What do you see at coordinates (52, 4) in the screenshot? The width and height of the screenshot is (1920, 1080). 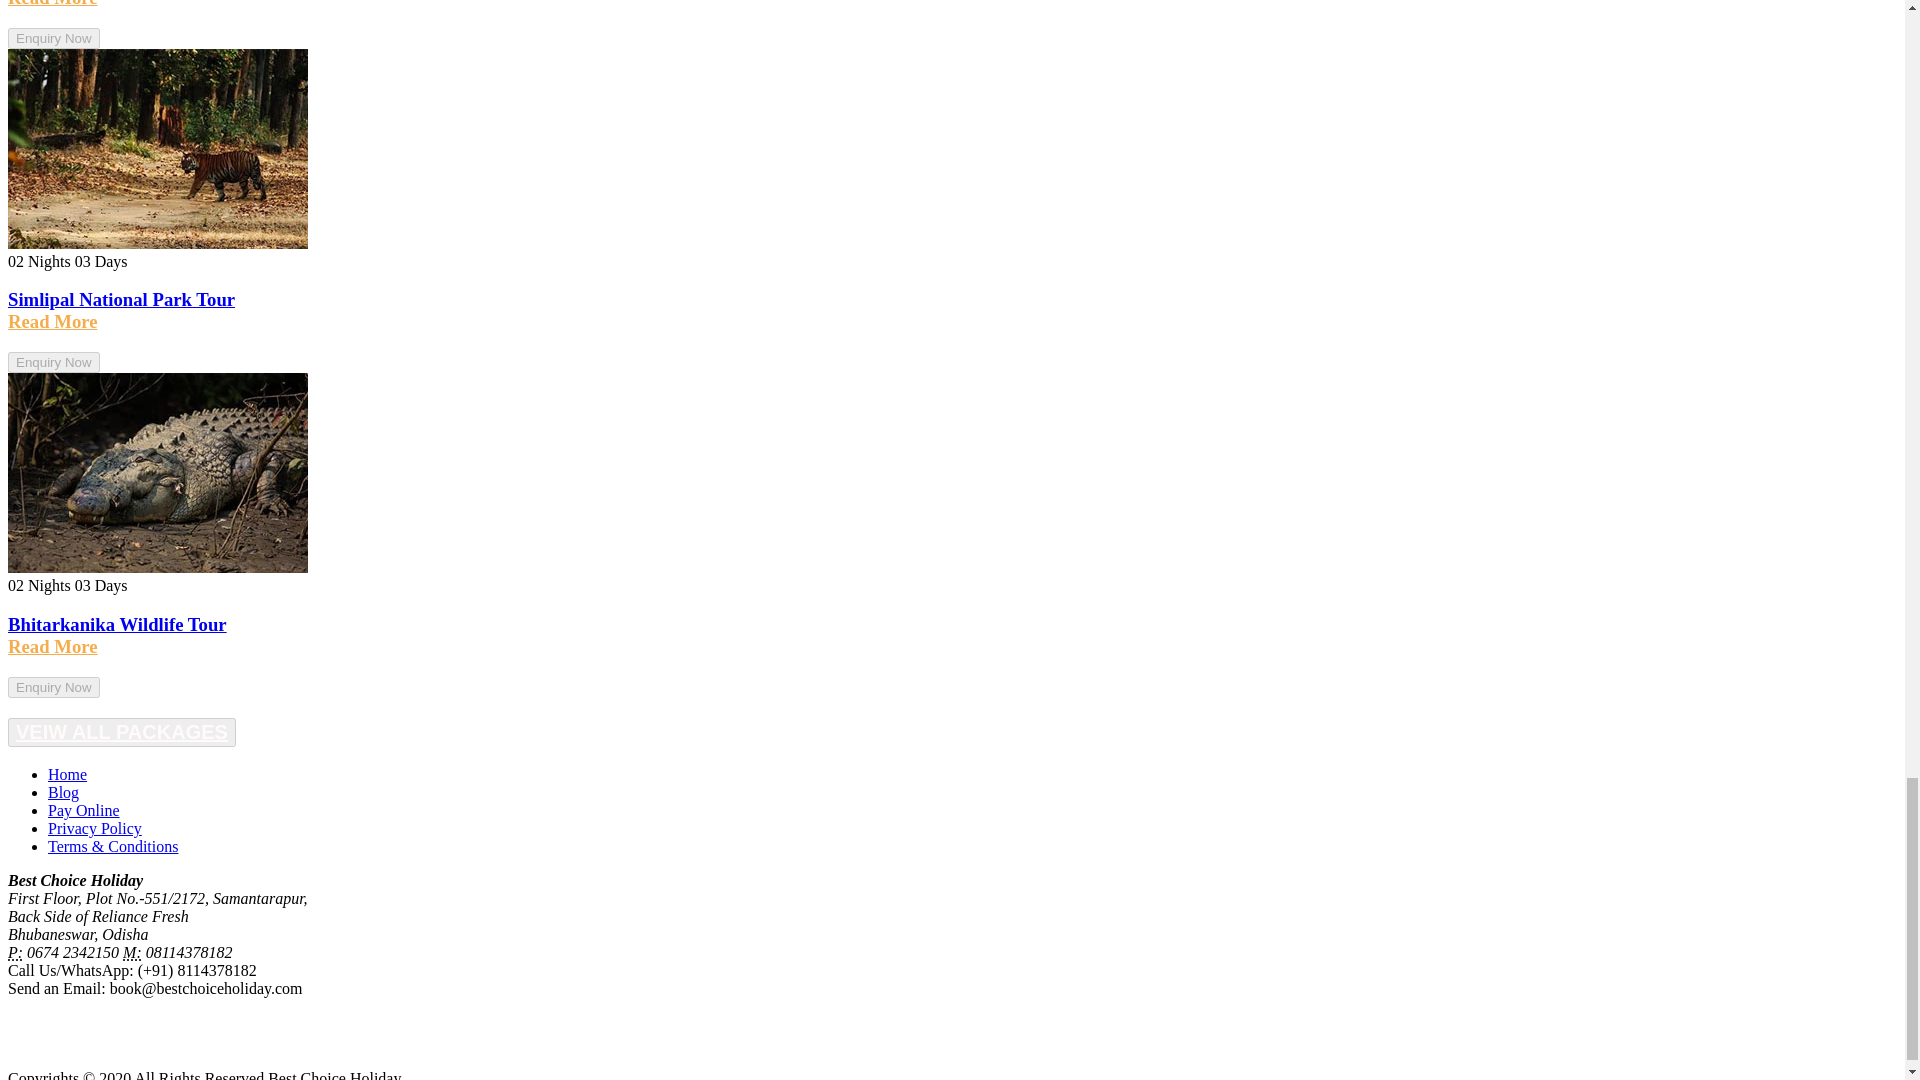 I see `Read More` at bounding box center [52, 4].